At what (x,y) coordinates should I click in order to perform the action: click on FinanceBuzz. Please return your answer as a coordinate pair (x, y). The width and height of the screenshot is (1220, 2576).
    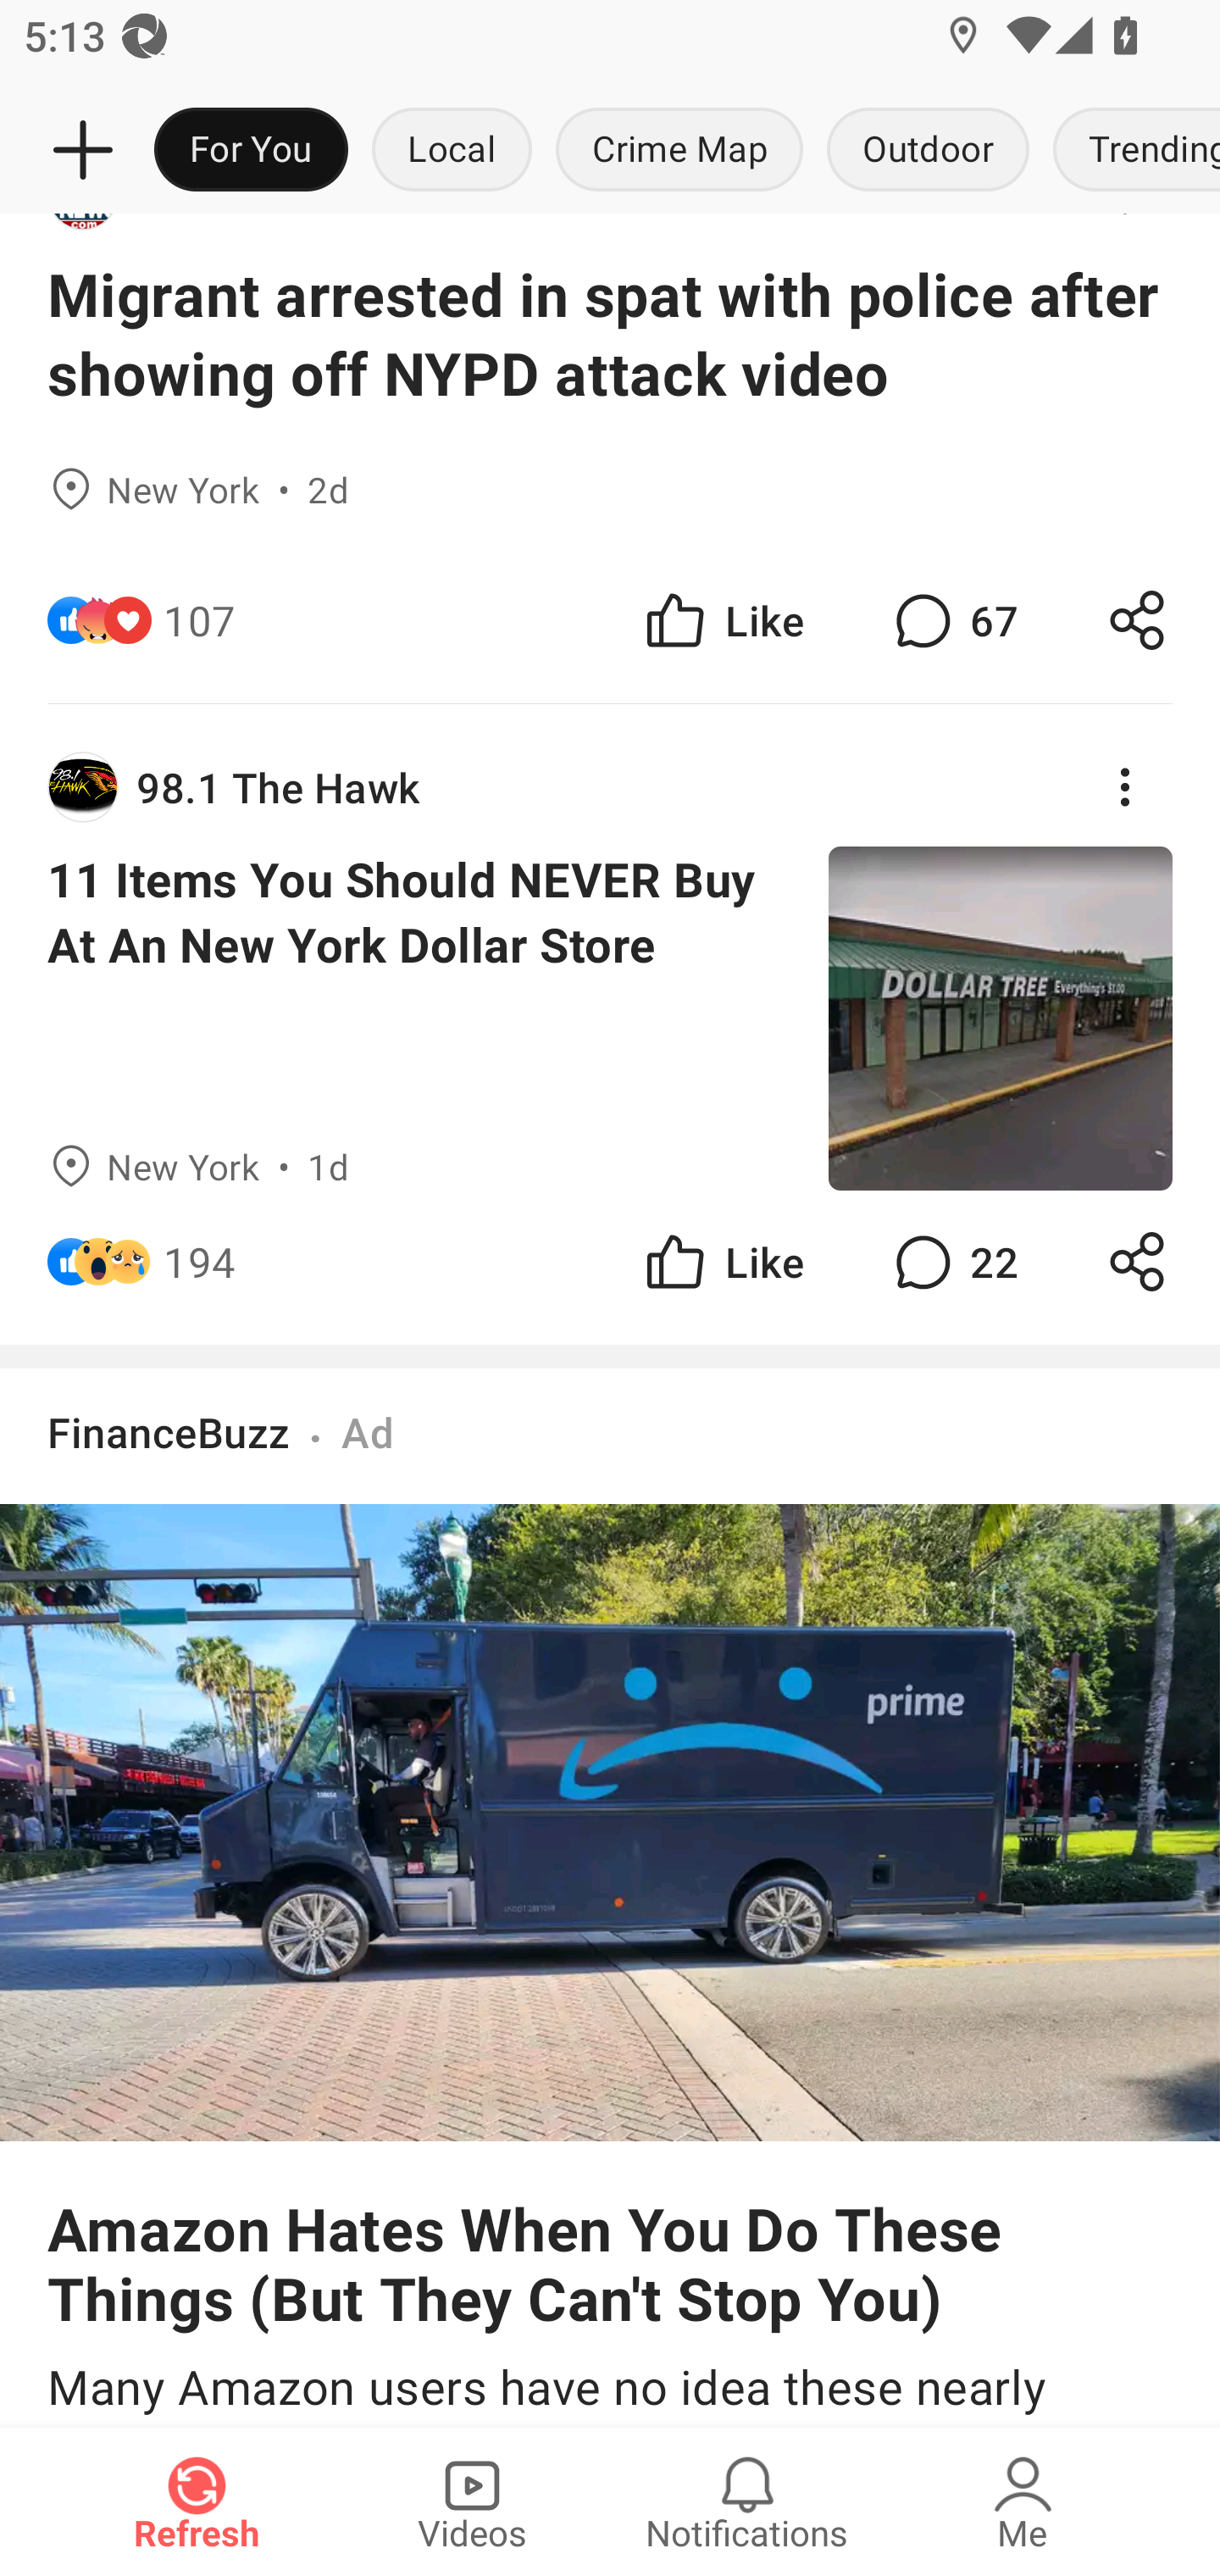
    Looking at the image, I should click on (169, 1432).